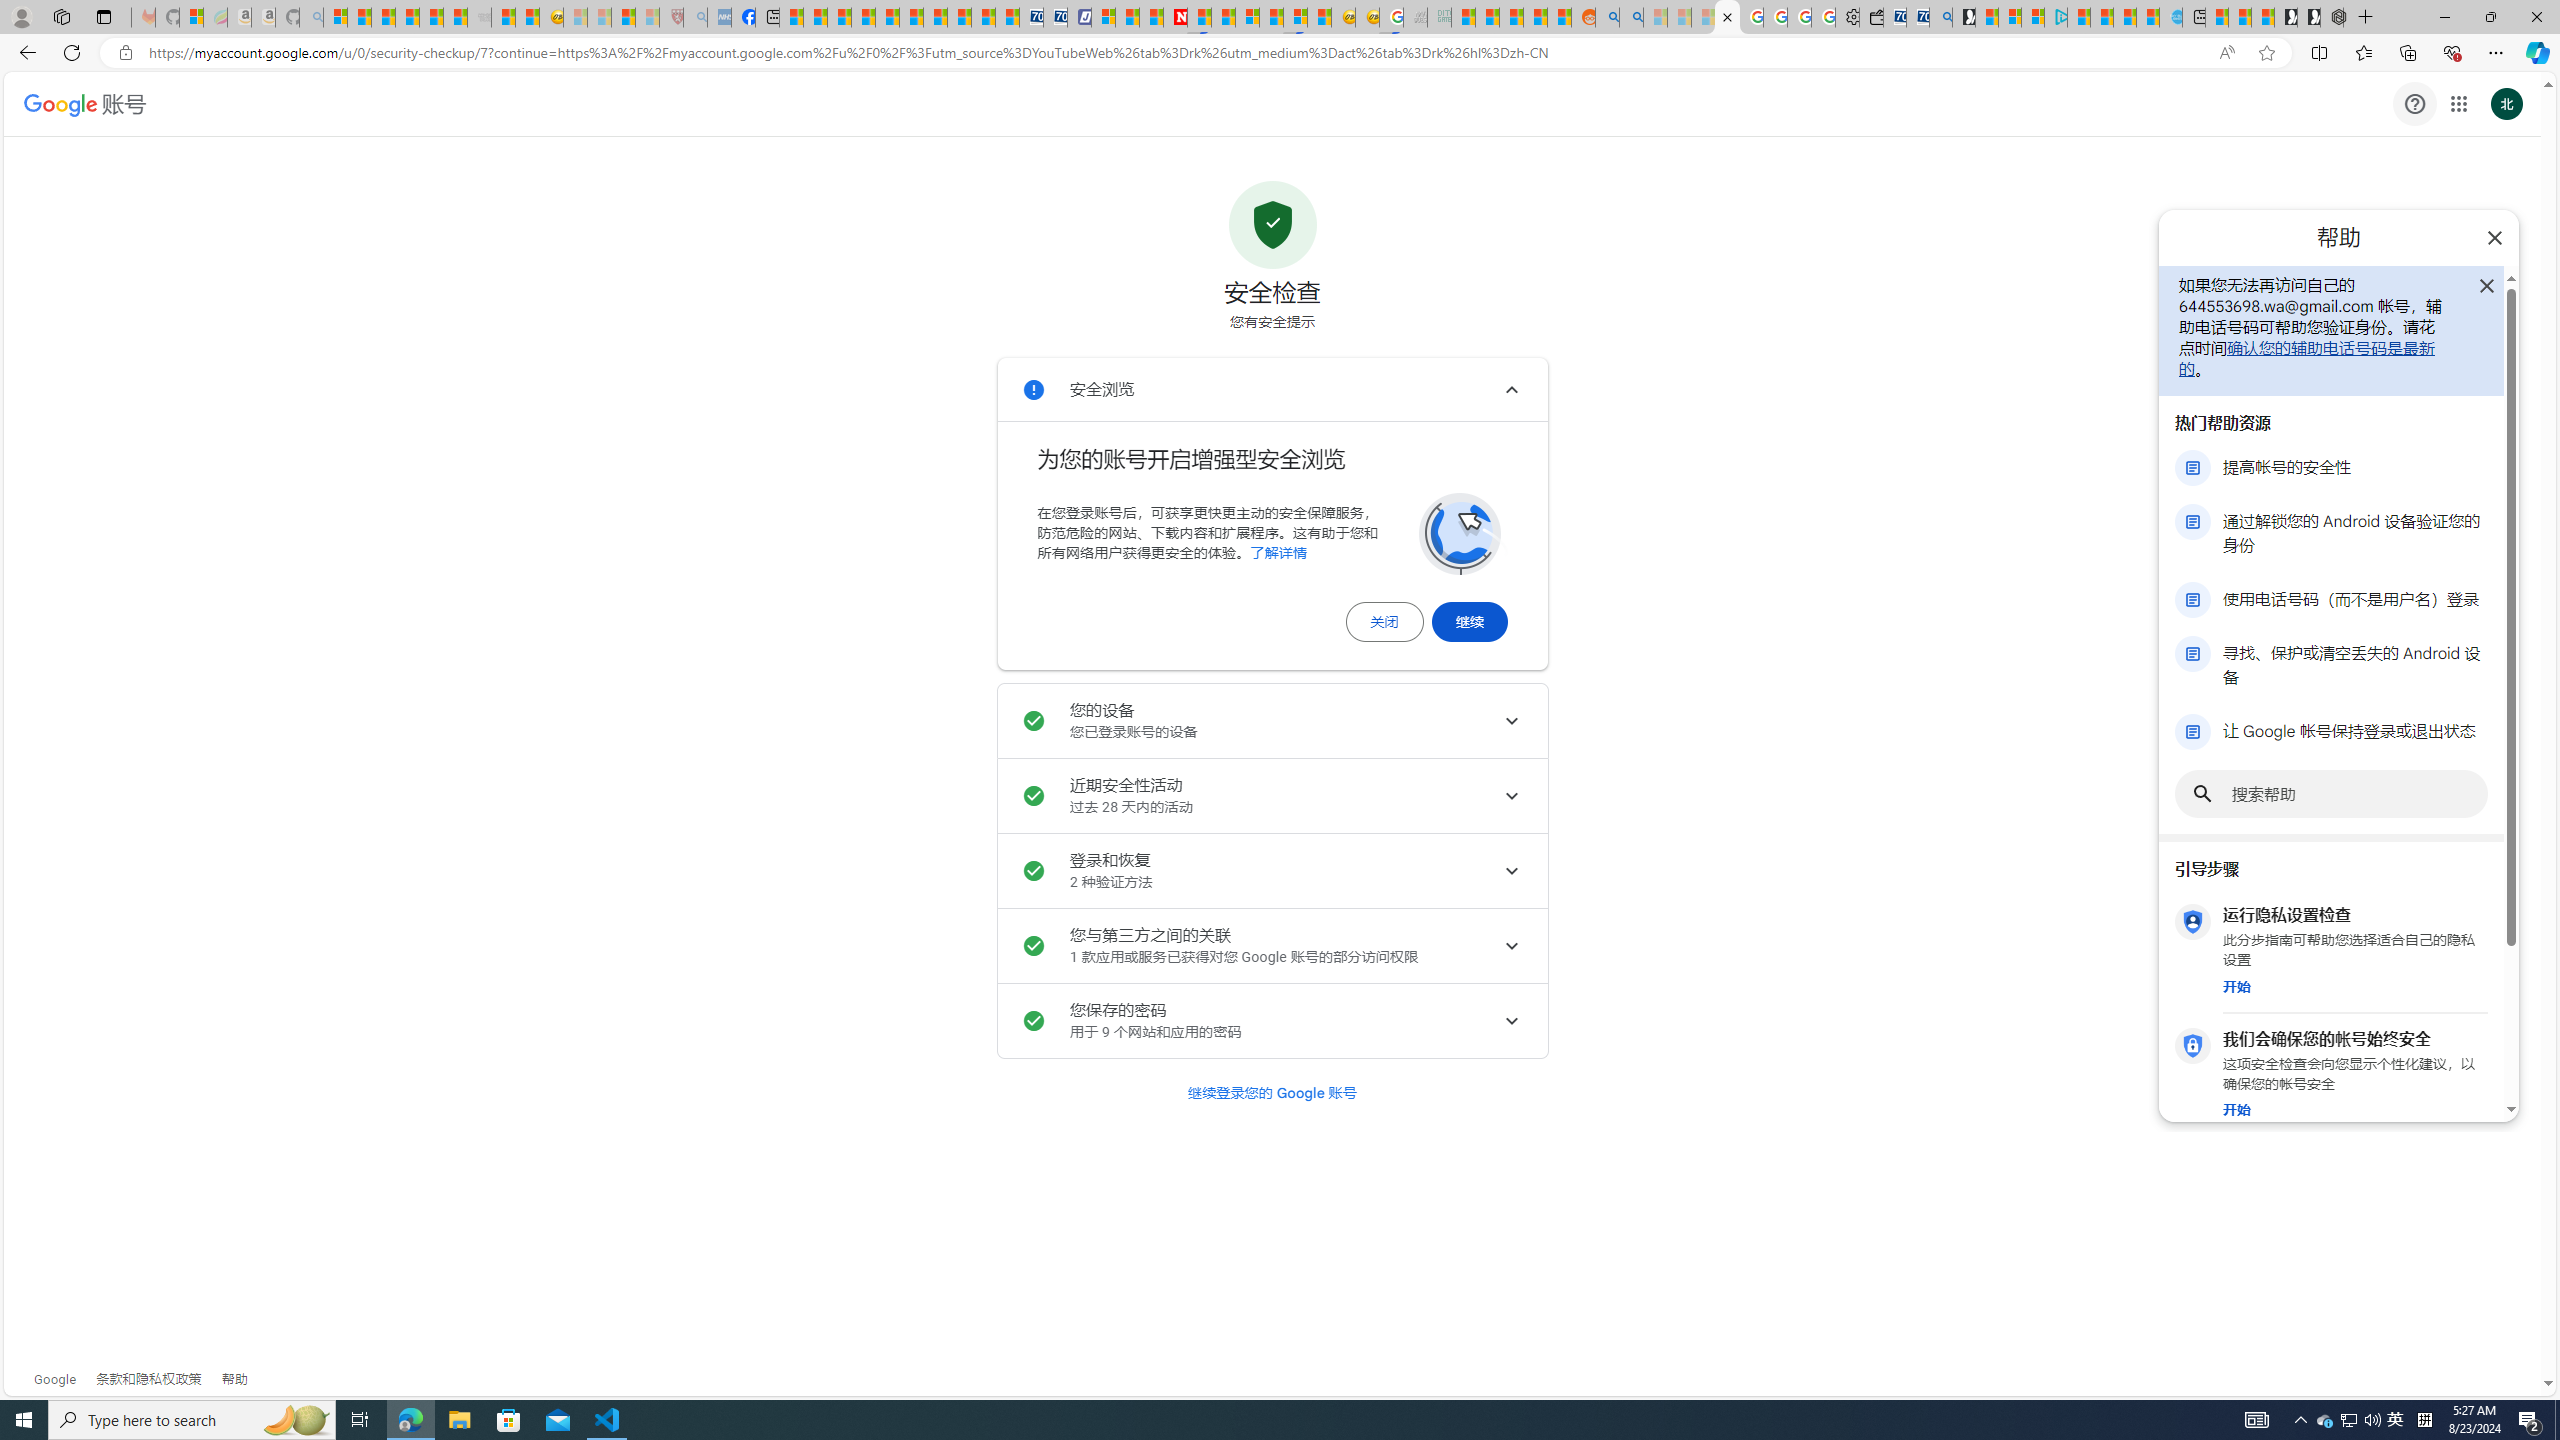  Describe the element at coordinates (696, 17) in the screenshot. I see `list of asthma inhalers uk - Search - Sleeping` at that location.